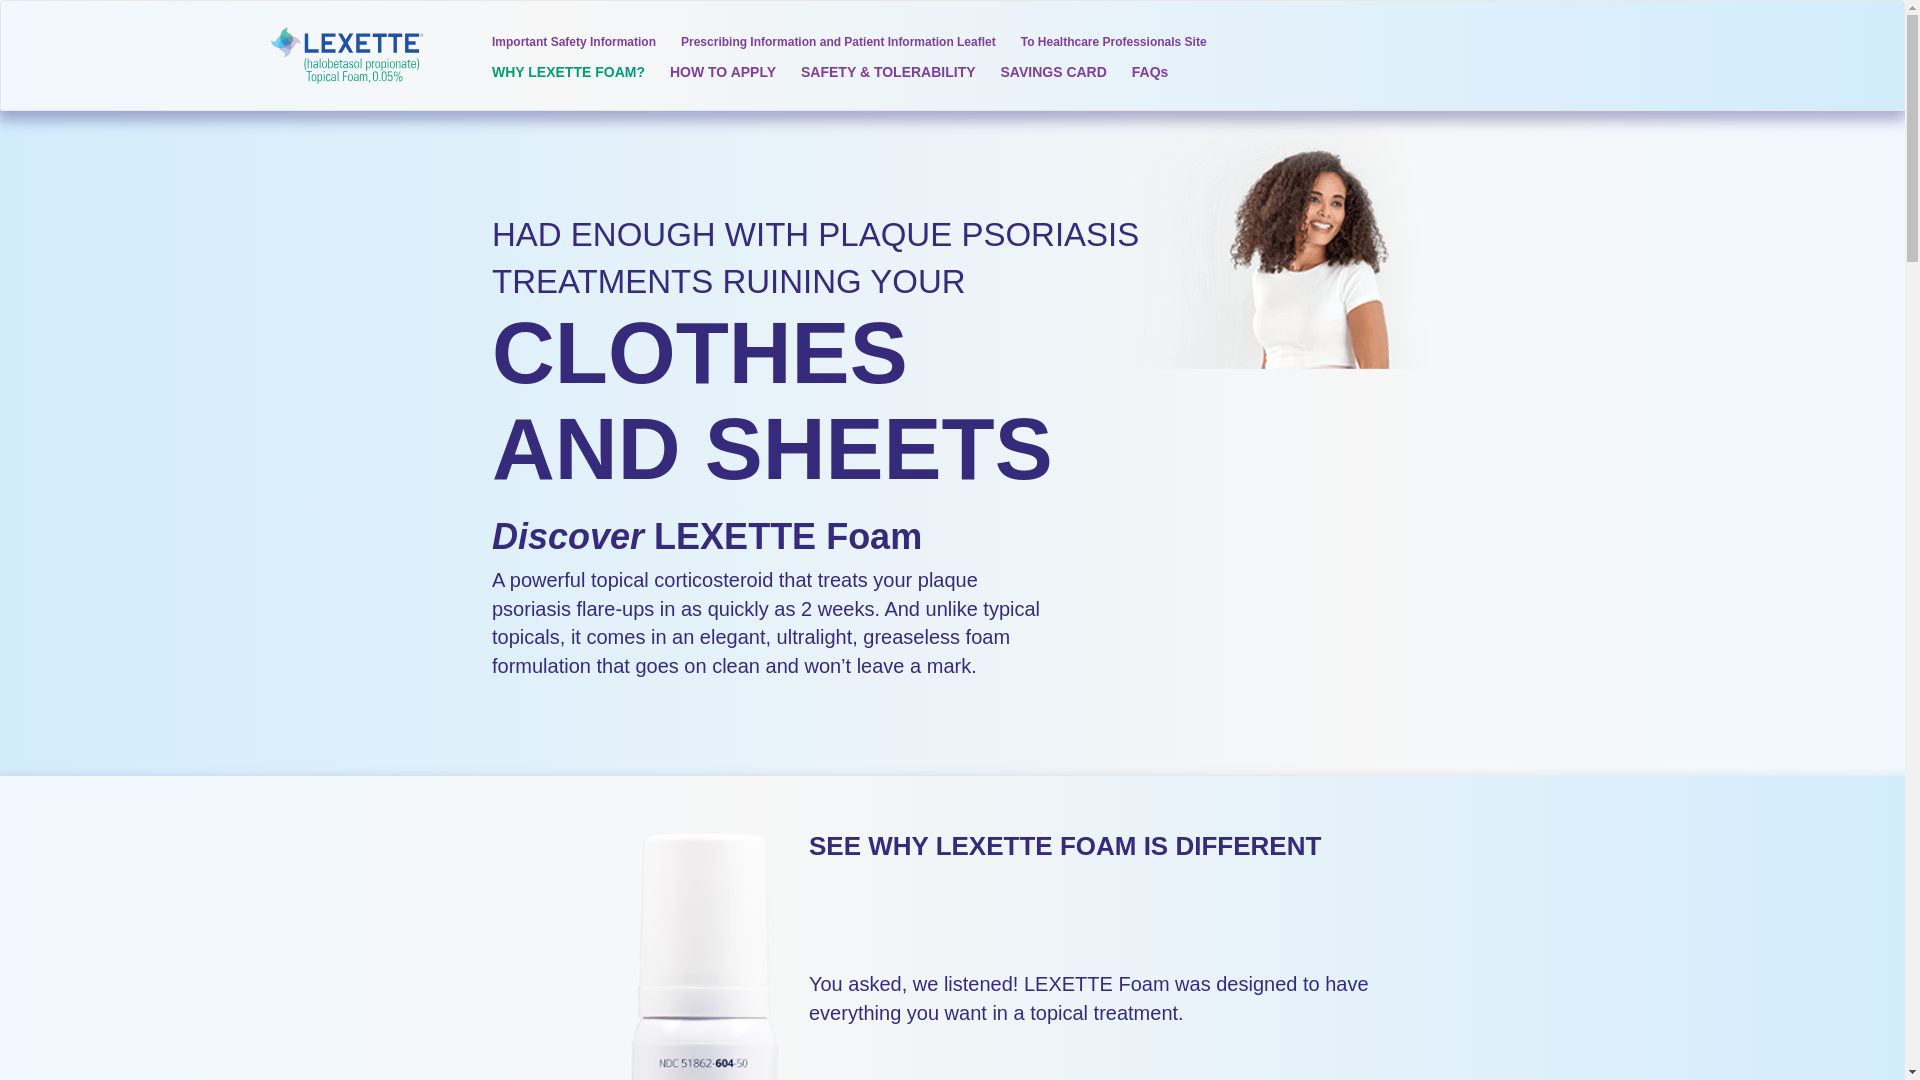 The height and width of the screenshot is (1080, 1920). Describe the element at coordinates (1150, 76) in the screenshot. I see `FAQs` at that location.